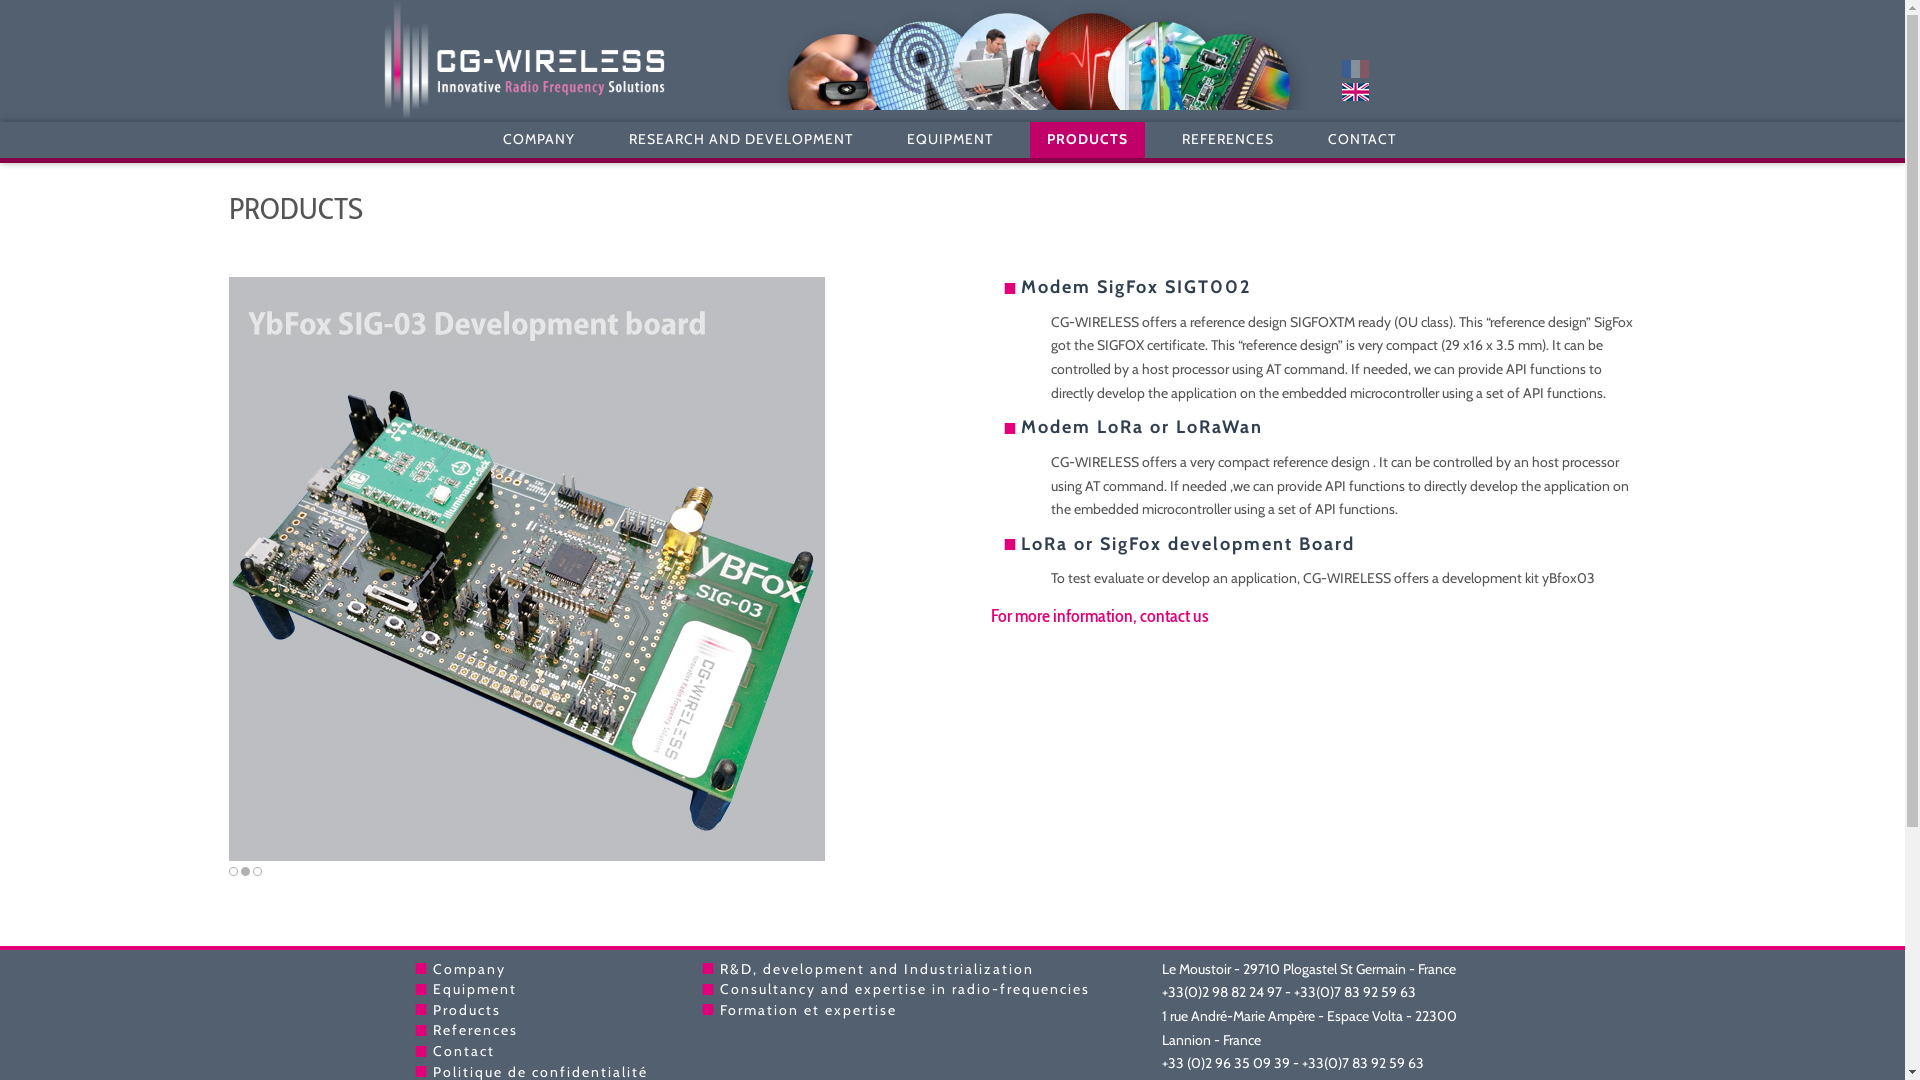  I want to click on References, so click(474, 1030).